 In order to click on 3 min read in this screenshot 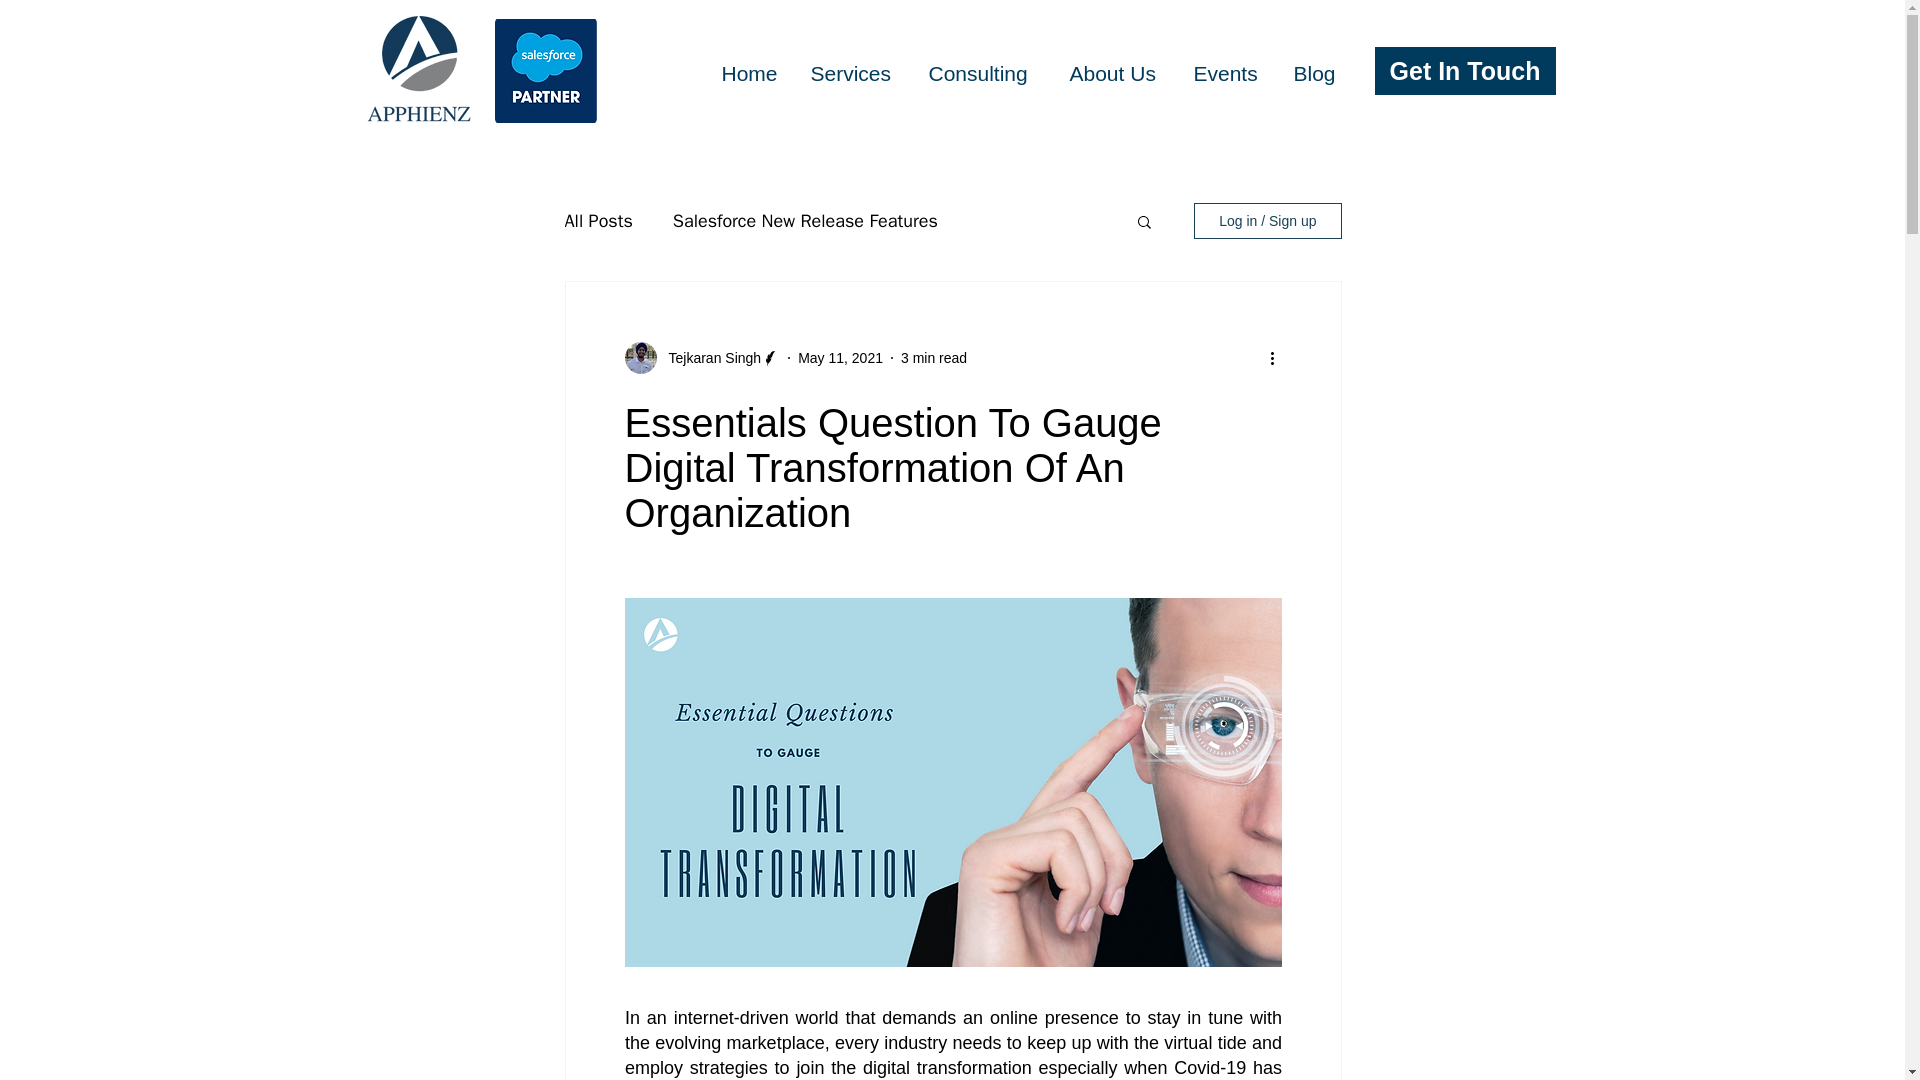, I will do `click(934, 358)`.